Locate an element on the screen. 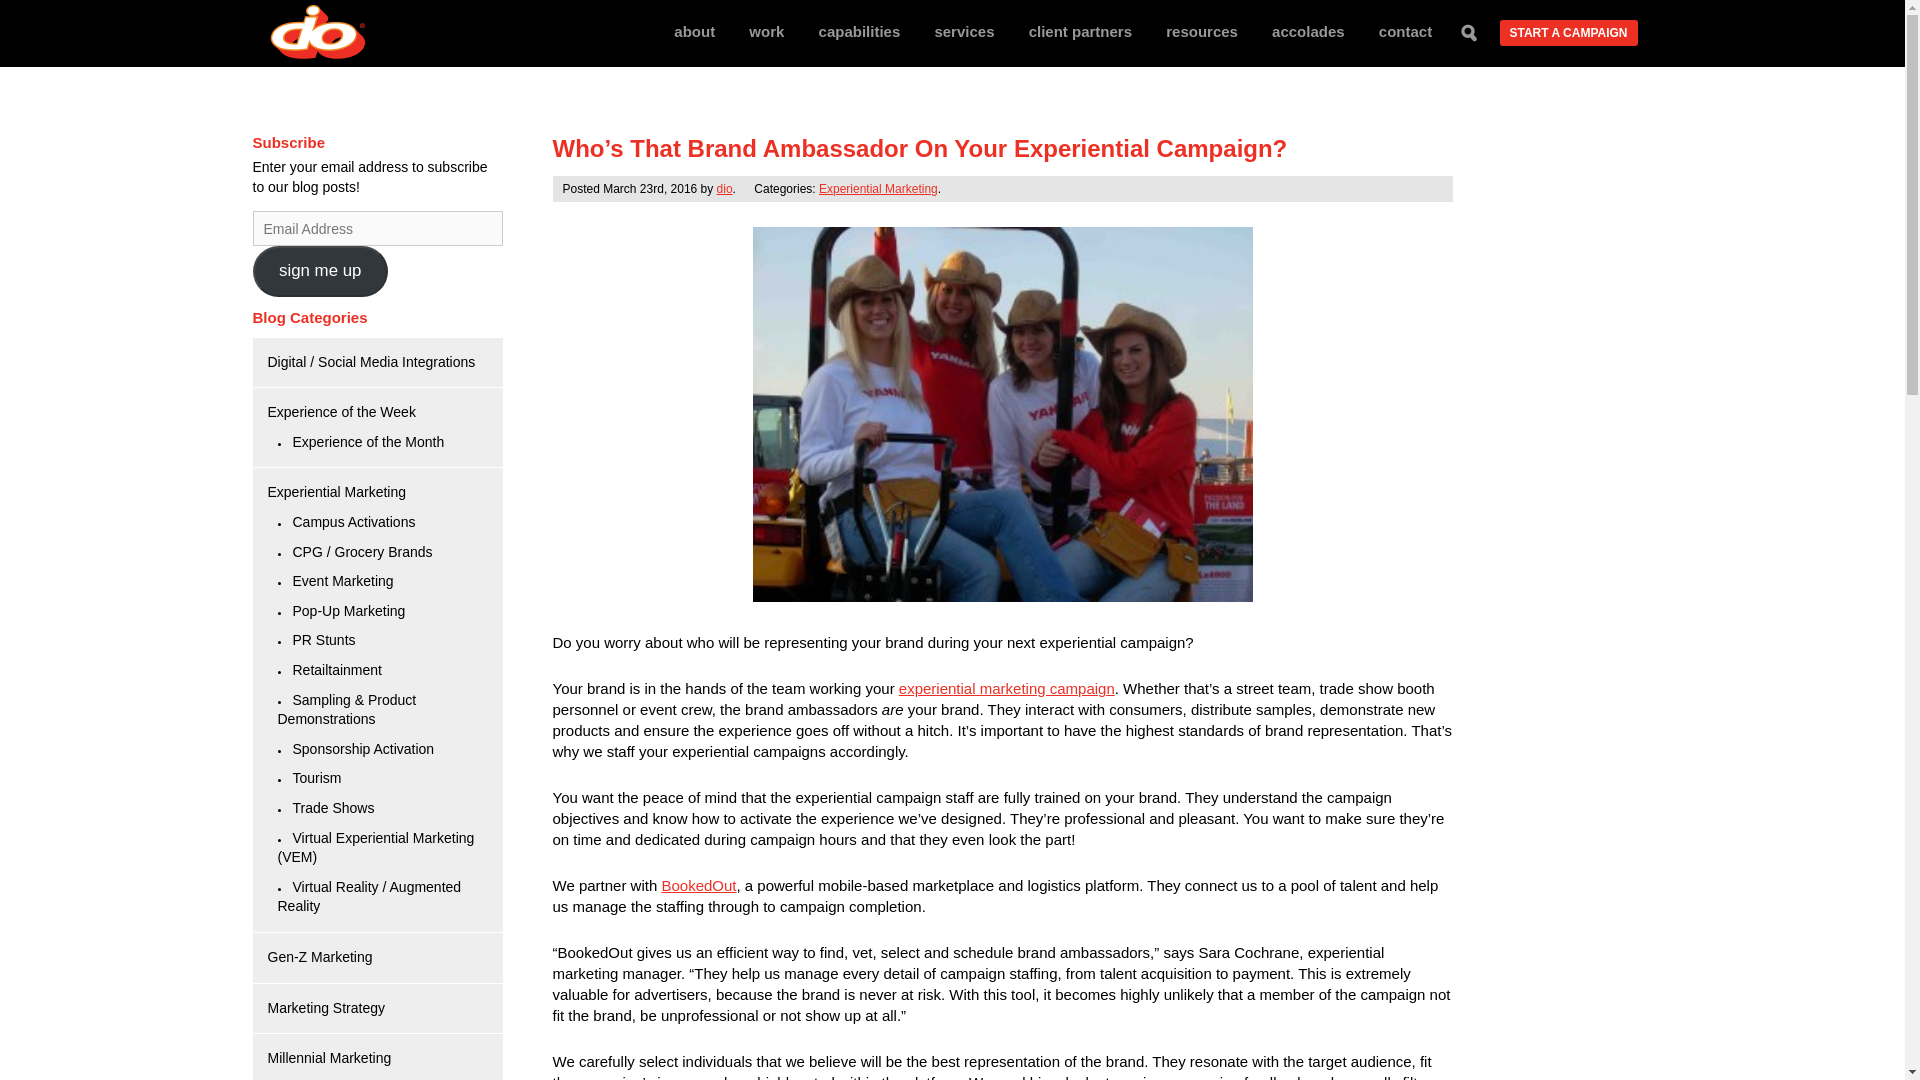 This screenshot has height=1080, width=1920. contact is located at coordinates (1405, 30).